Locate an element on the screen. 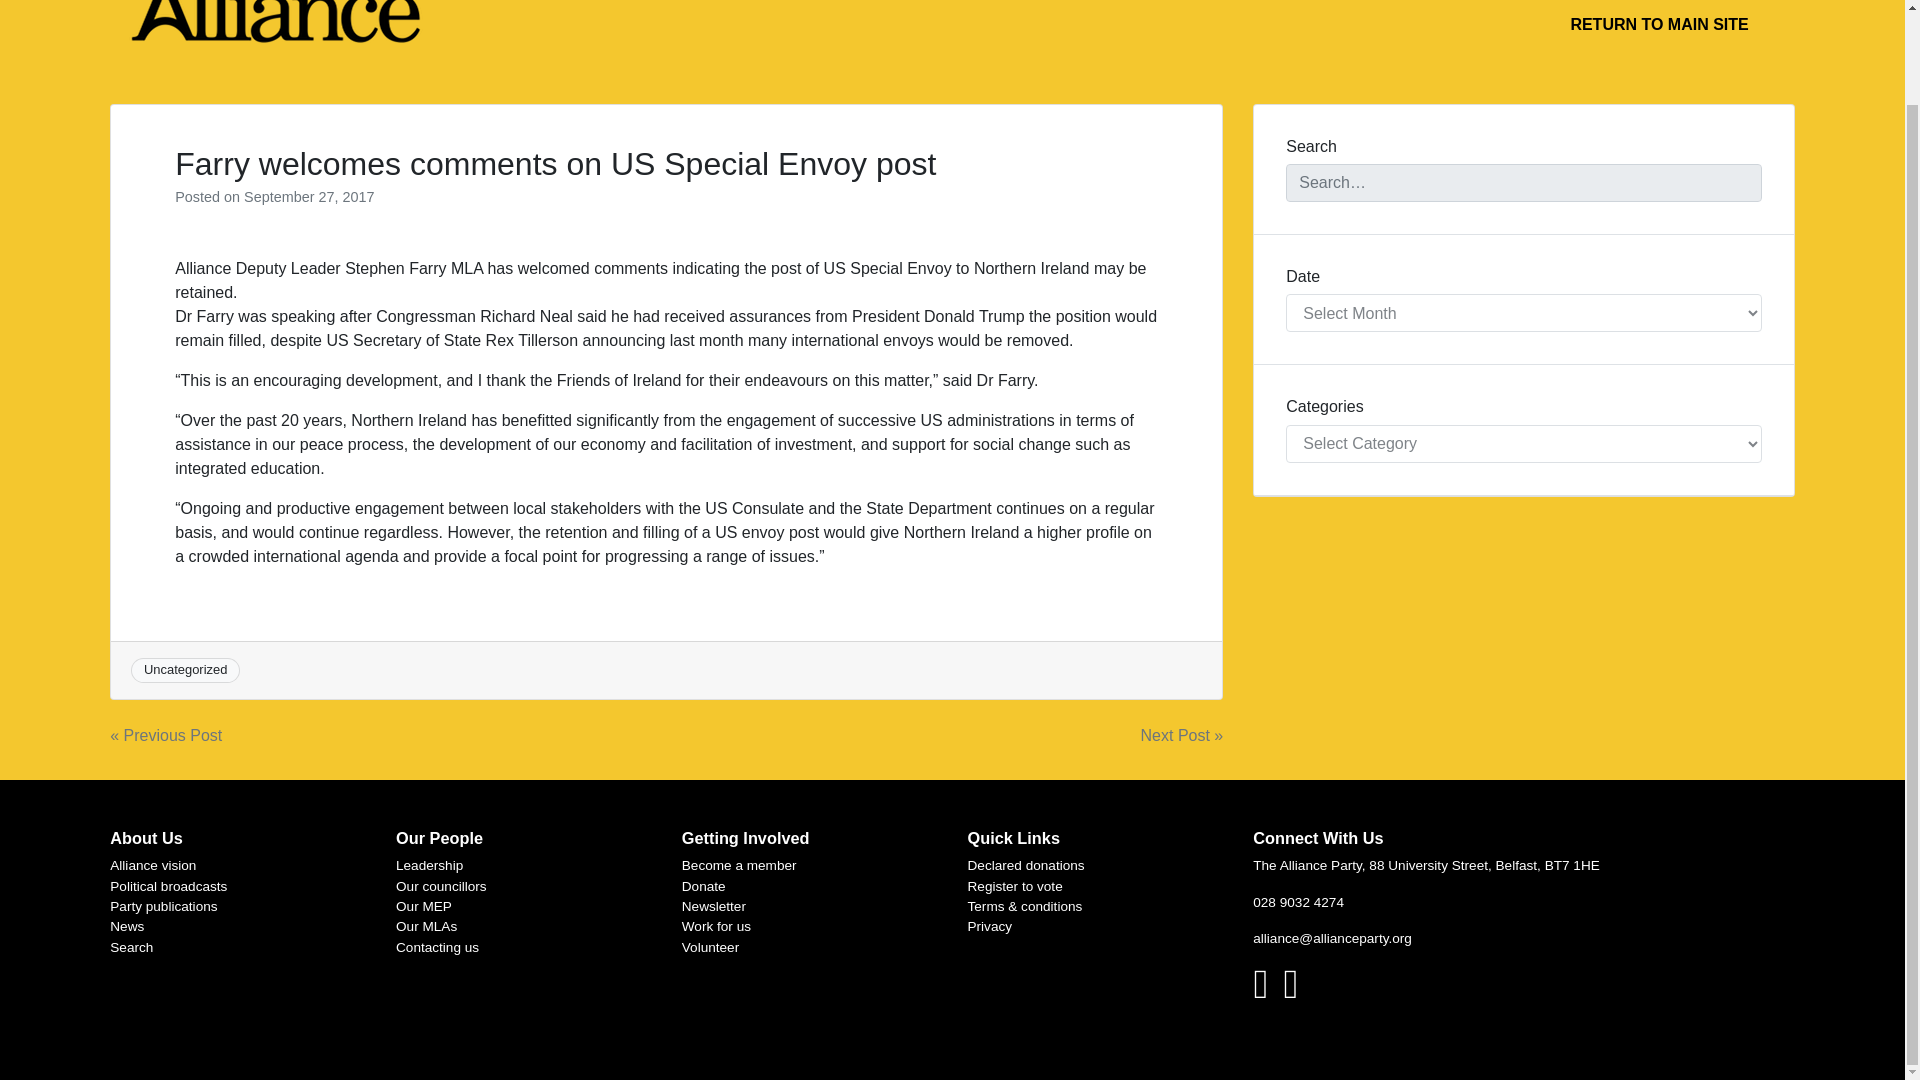 This screenshot has height=1080, width=1920. Become a member is located at coordinates (738, 864).